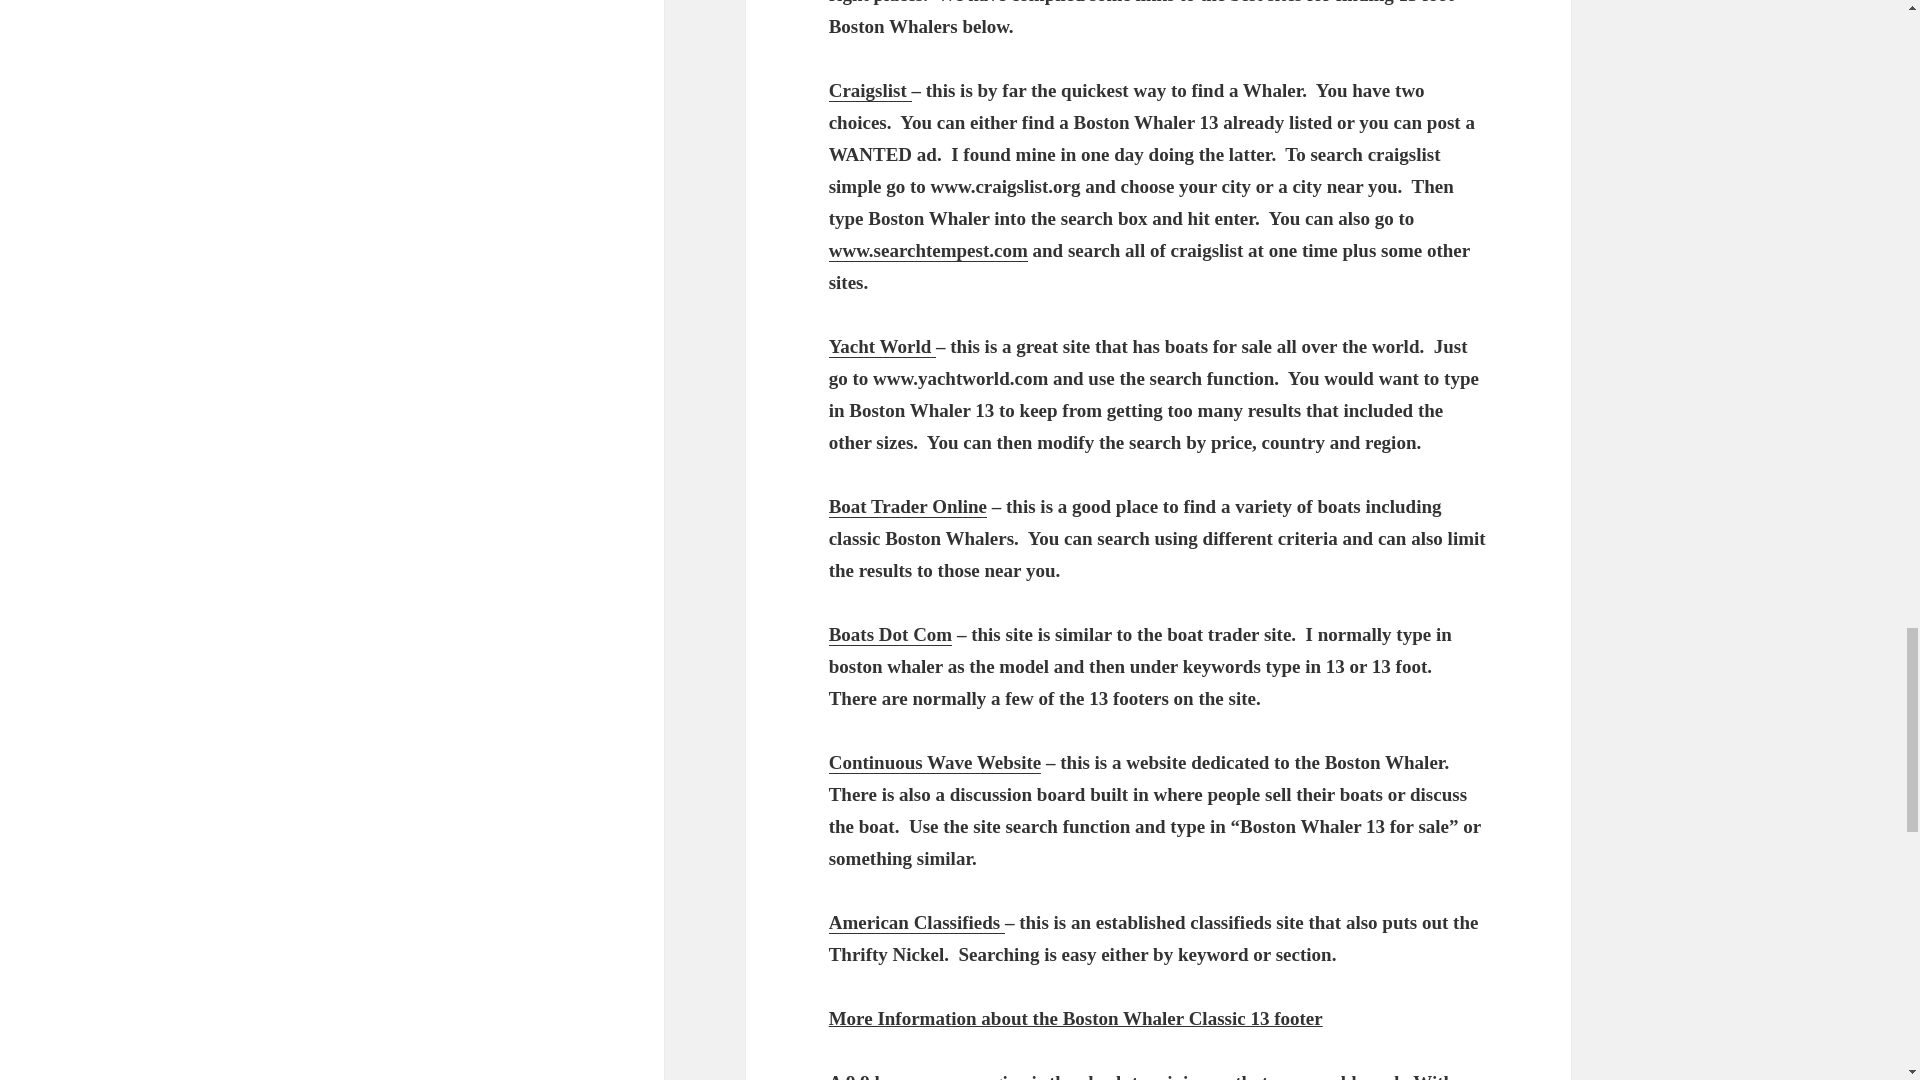 This screenshot has width=1920, height=1080. Describe the element at coordinates (908, 506) in the screenshot. I see `Boston Whaler Classic 13 Sport for sale` at that location.